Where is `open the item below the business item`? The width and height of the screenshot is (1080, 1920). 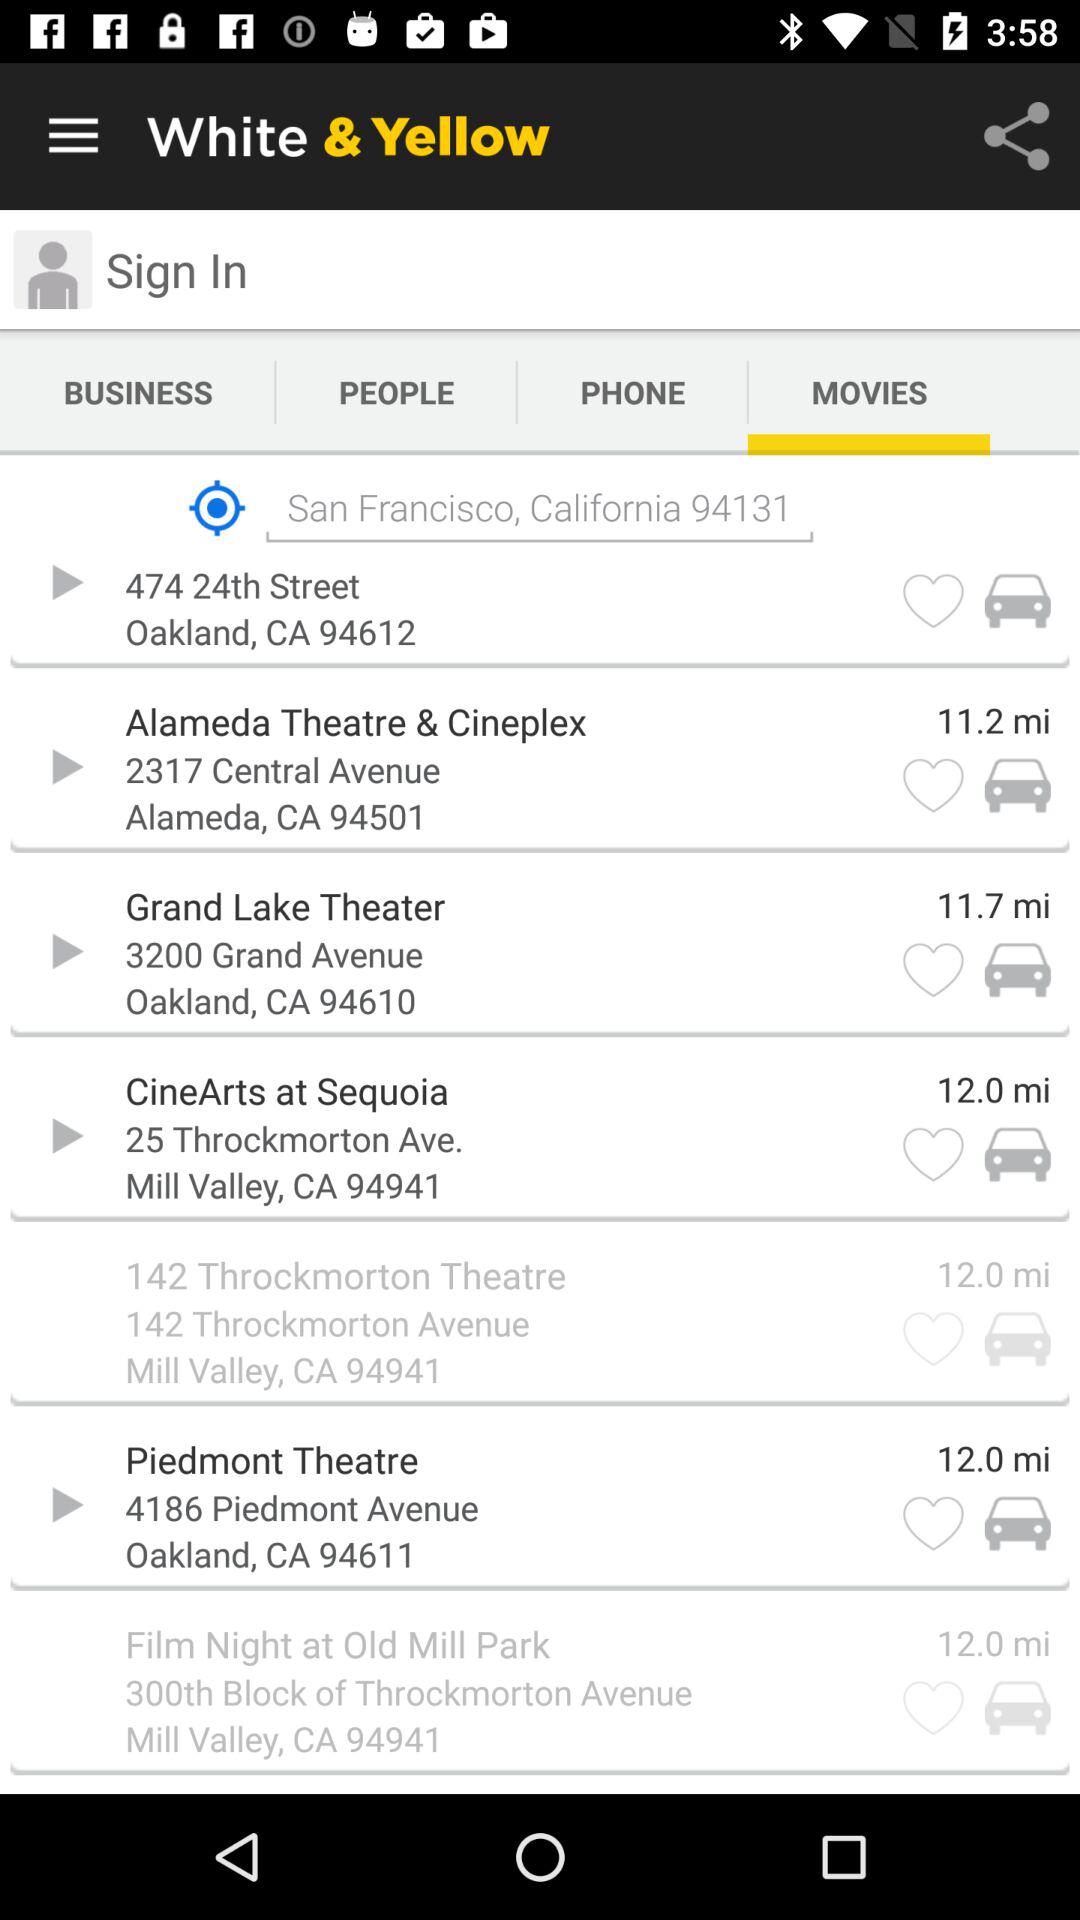 open the item below the business item is located at coordinates (216, 508).